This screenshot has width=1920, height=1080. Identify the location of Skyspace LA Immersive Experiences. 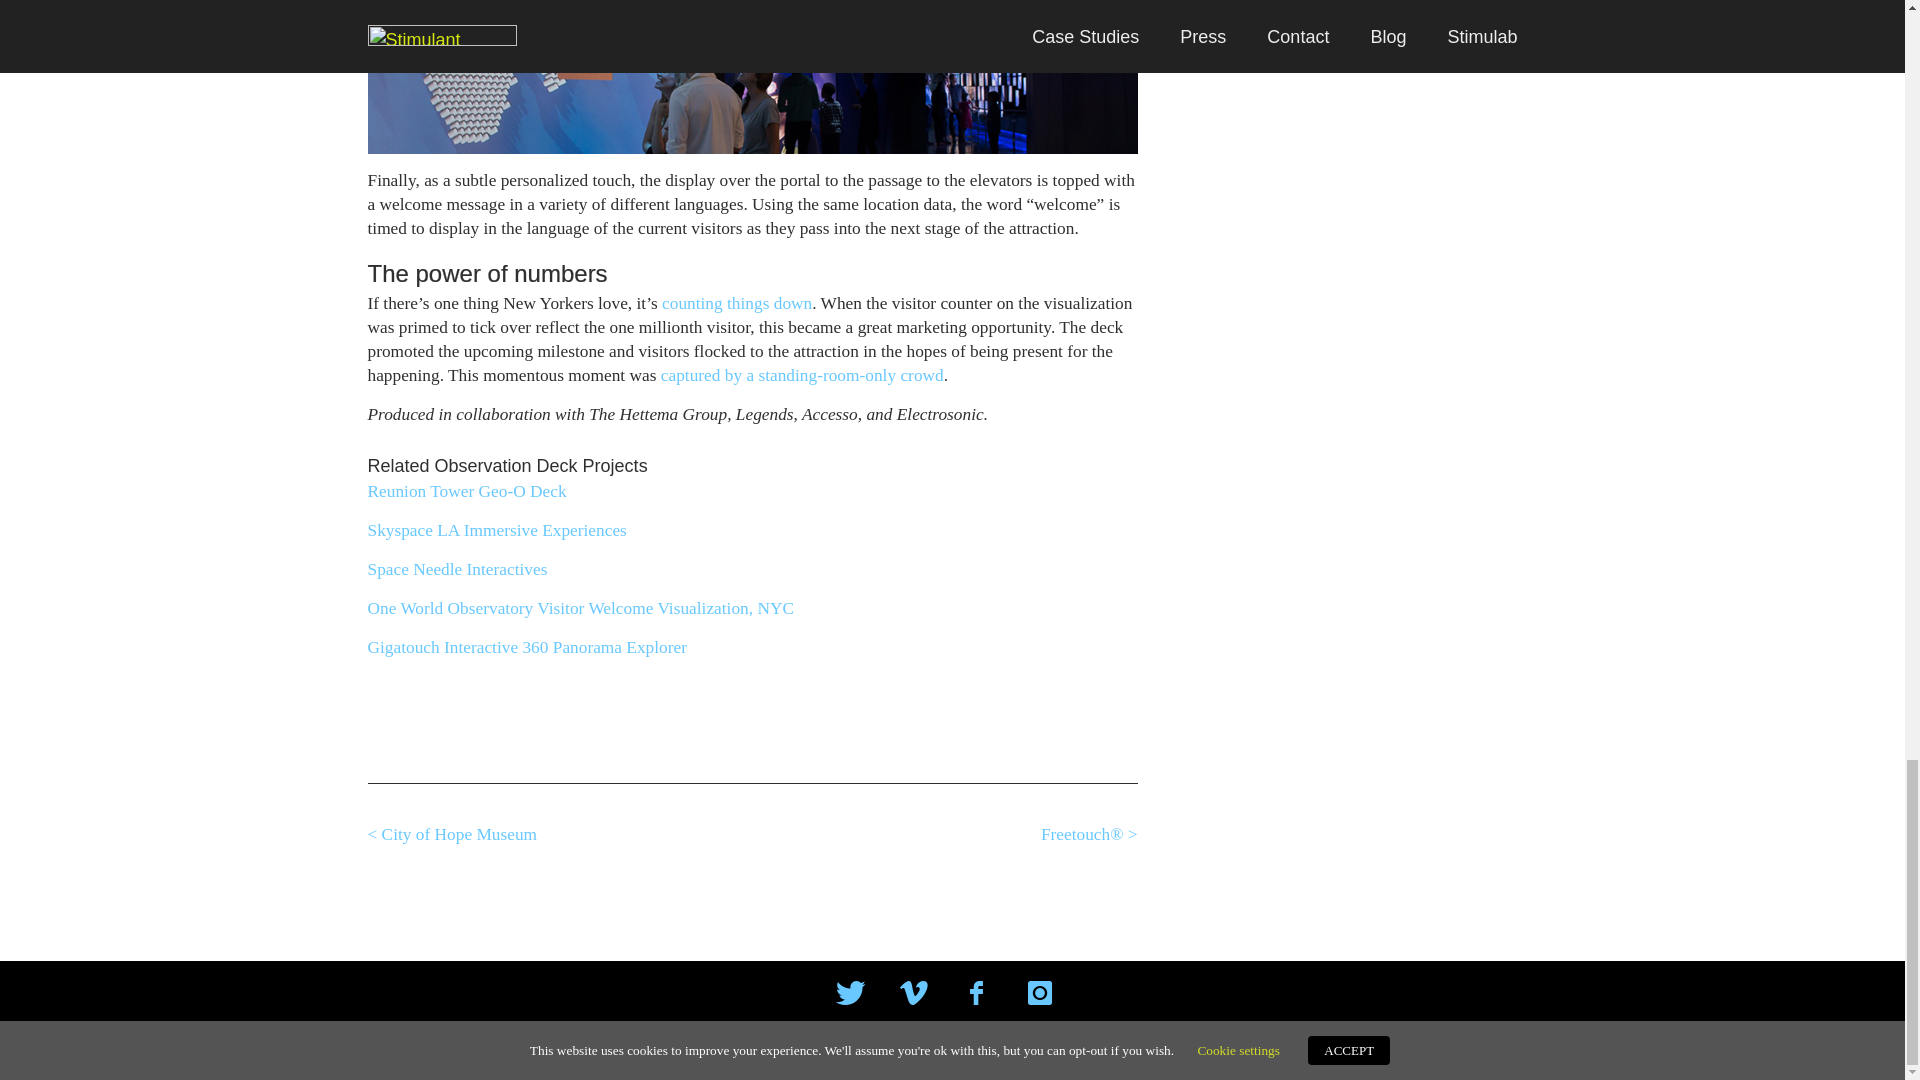
(498, 530).